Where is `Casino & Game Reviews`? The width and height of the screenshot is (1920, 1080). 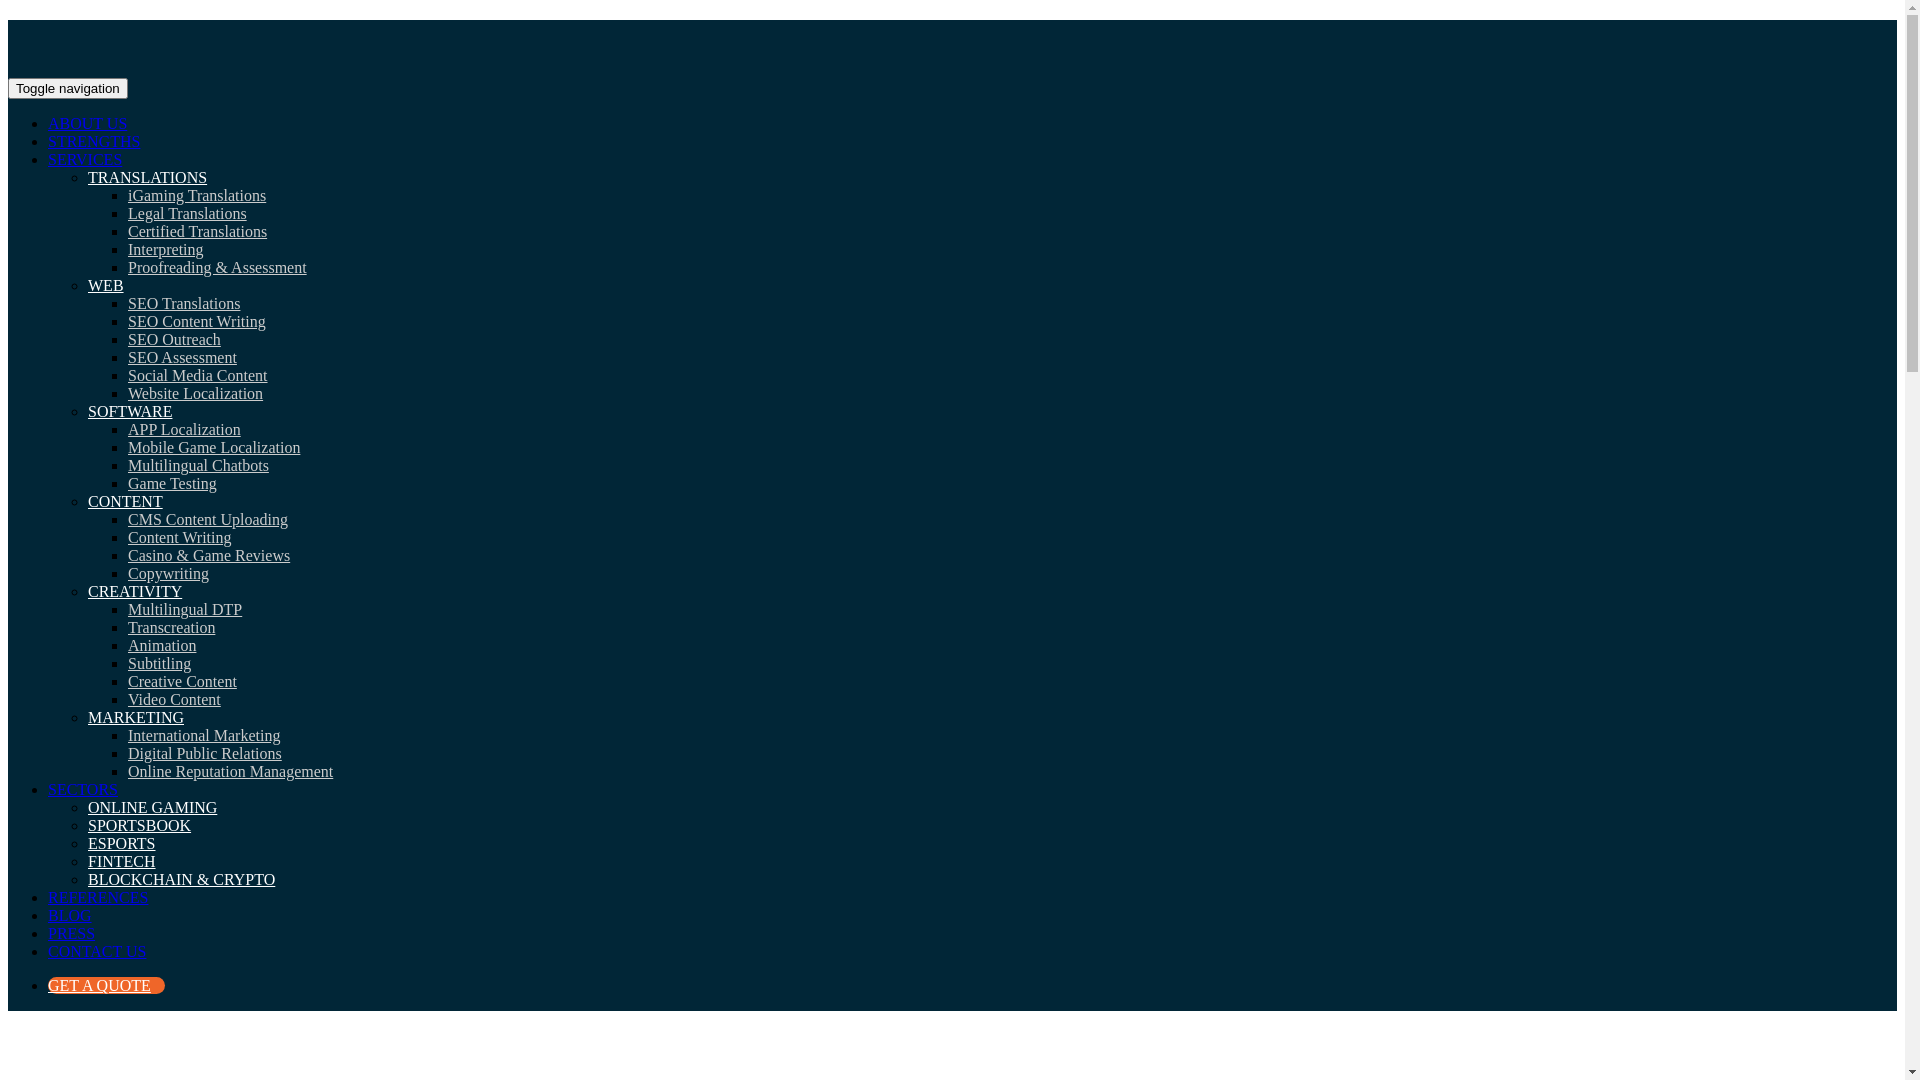 Casino & Game Reviews is located at coordinates (209, 556).